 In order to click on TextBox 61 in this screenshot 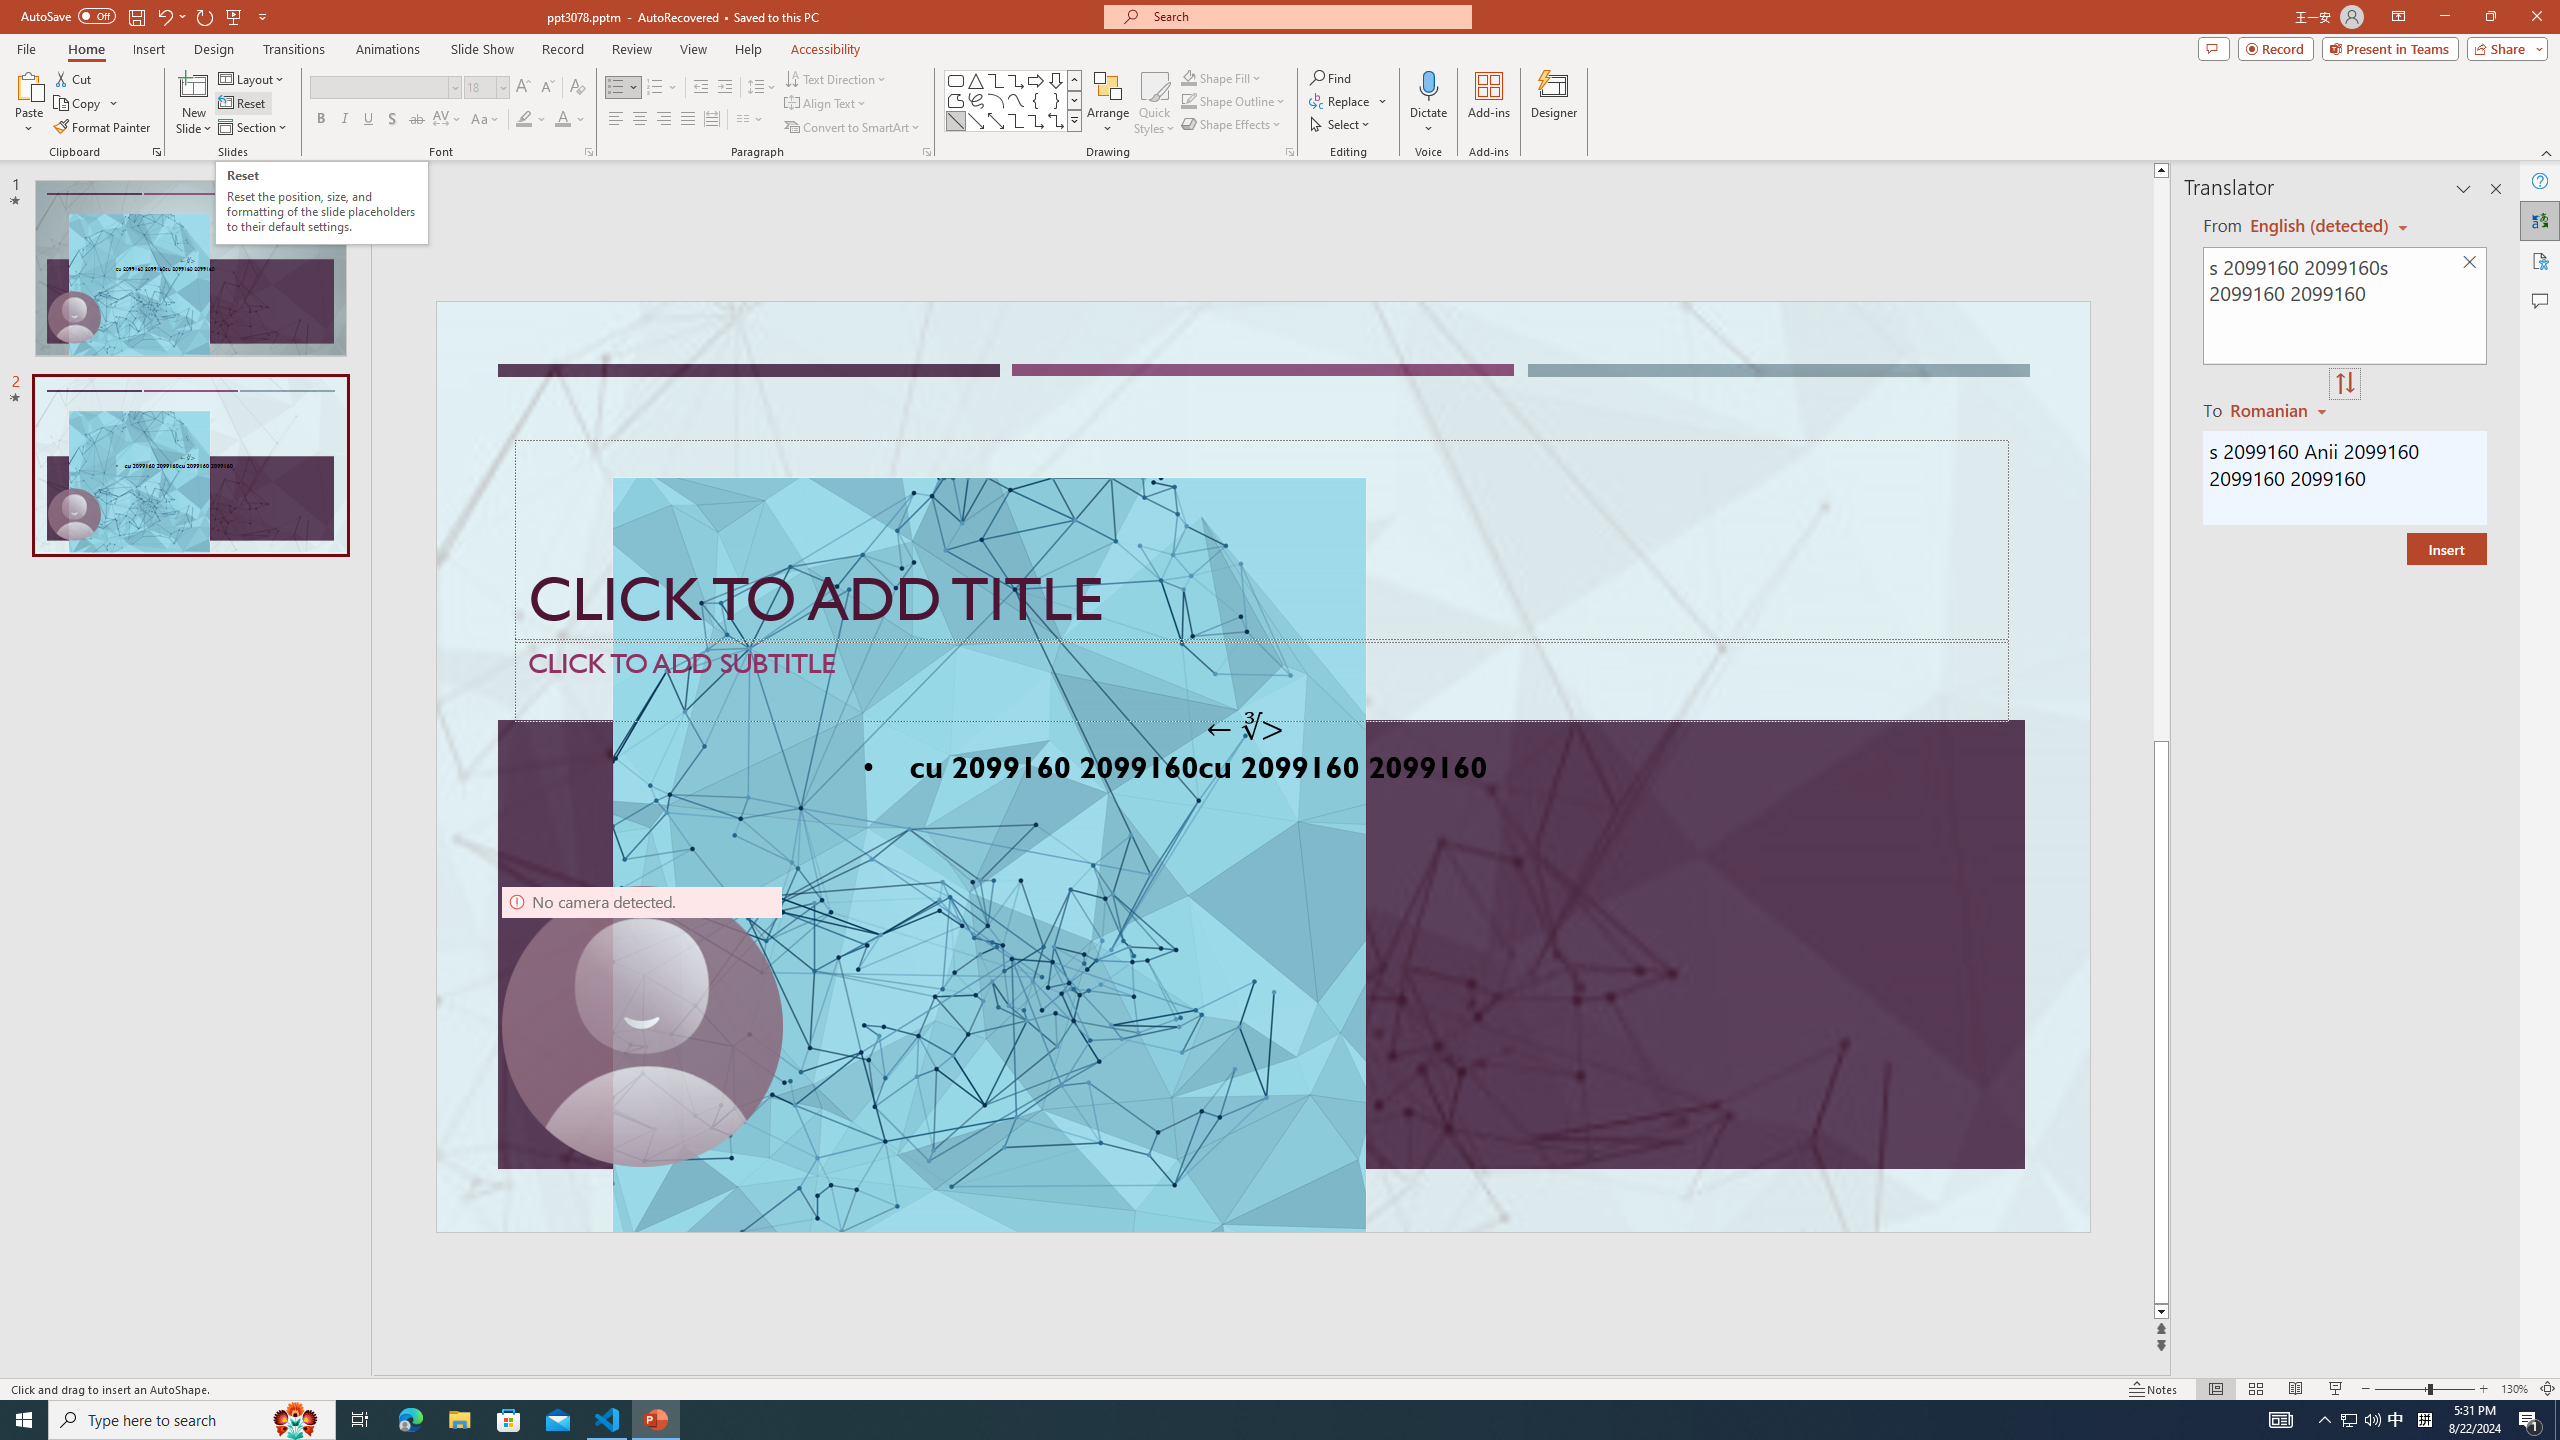, I will do `click(1260, 770)`.